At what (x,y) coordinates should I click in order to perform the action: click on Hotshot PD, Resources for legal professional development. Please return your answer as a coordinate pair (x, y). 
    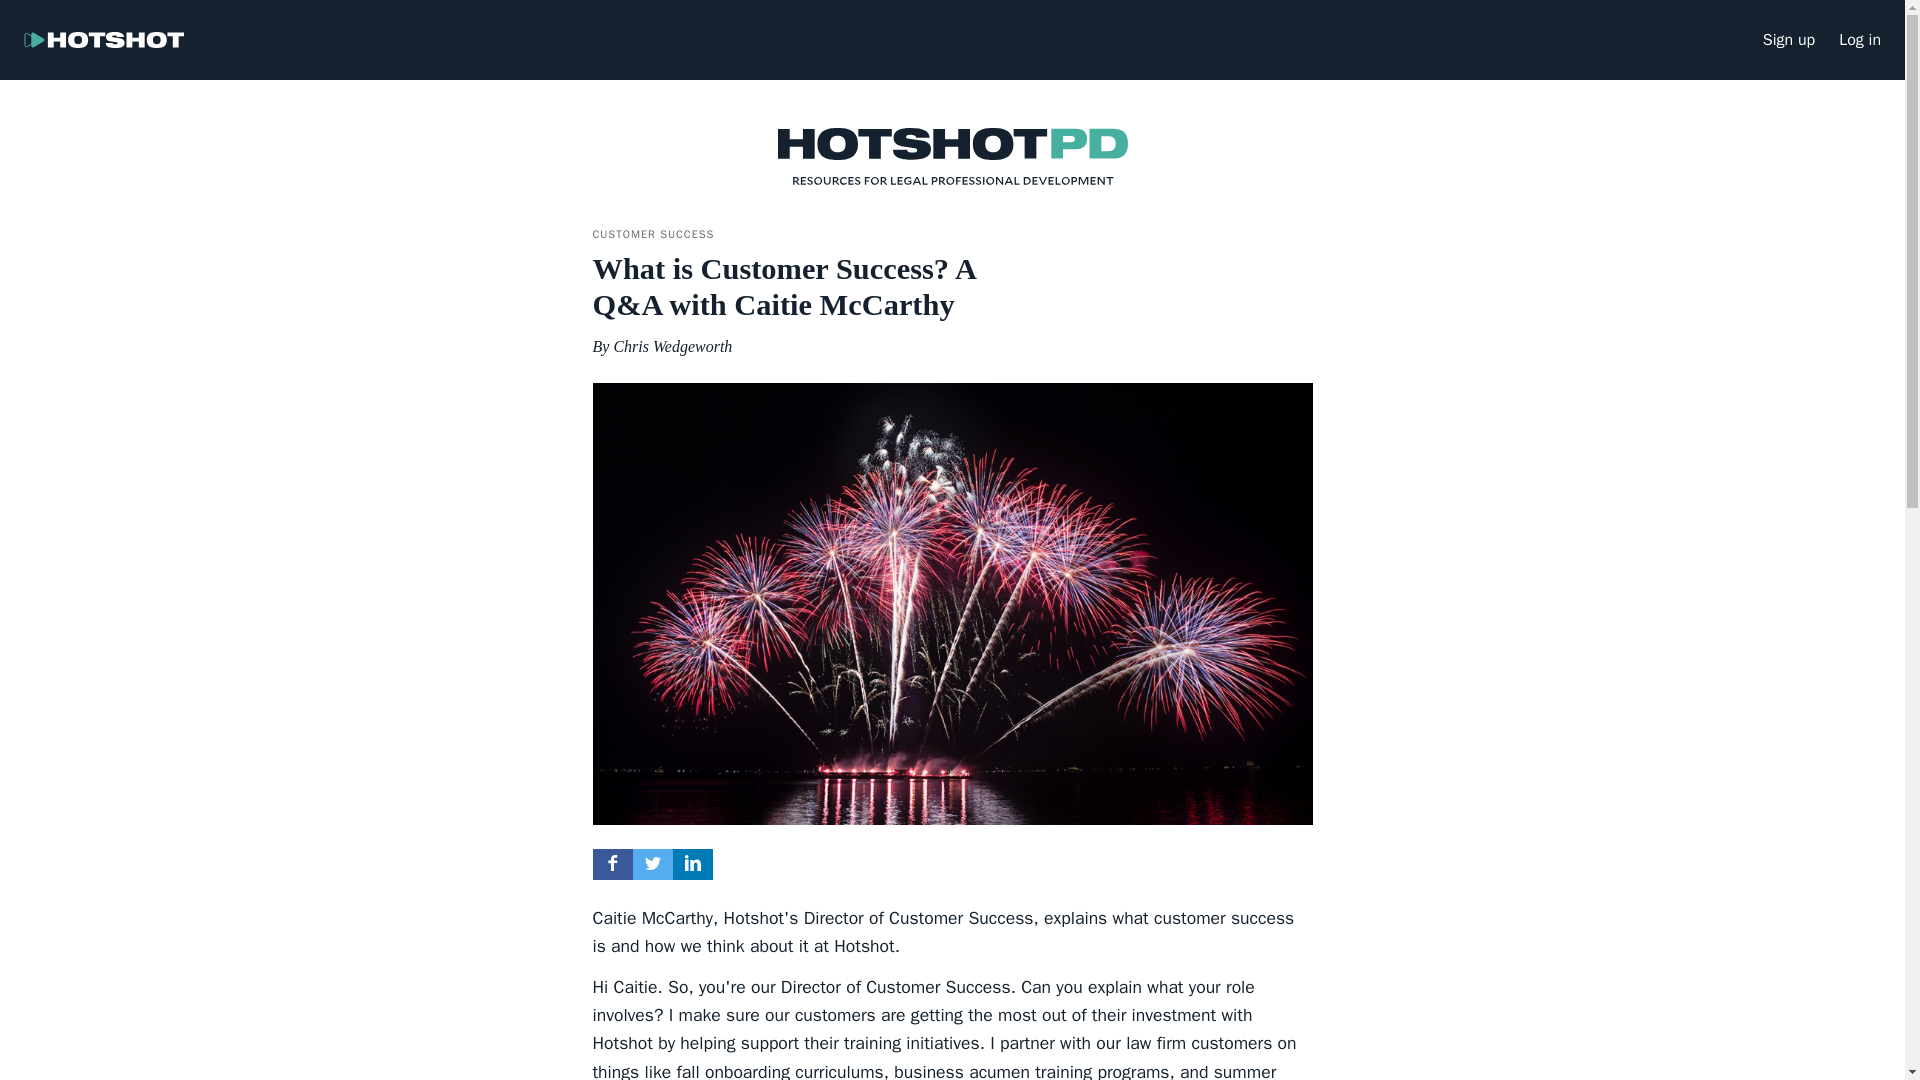
    Looking at the image, I should click on (952, 156).